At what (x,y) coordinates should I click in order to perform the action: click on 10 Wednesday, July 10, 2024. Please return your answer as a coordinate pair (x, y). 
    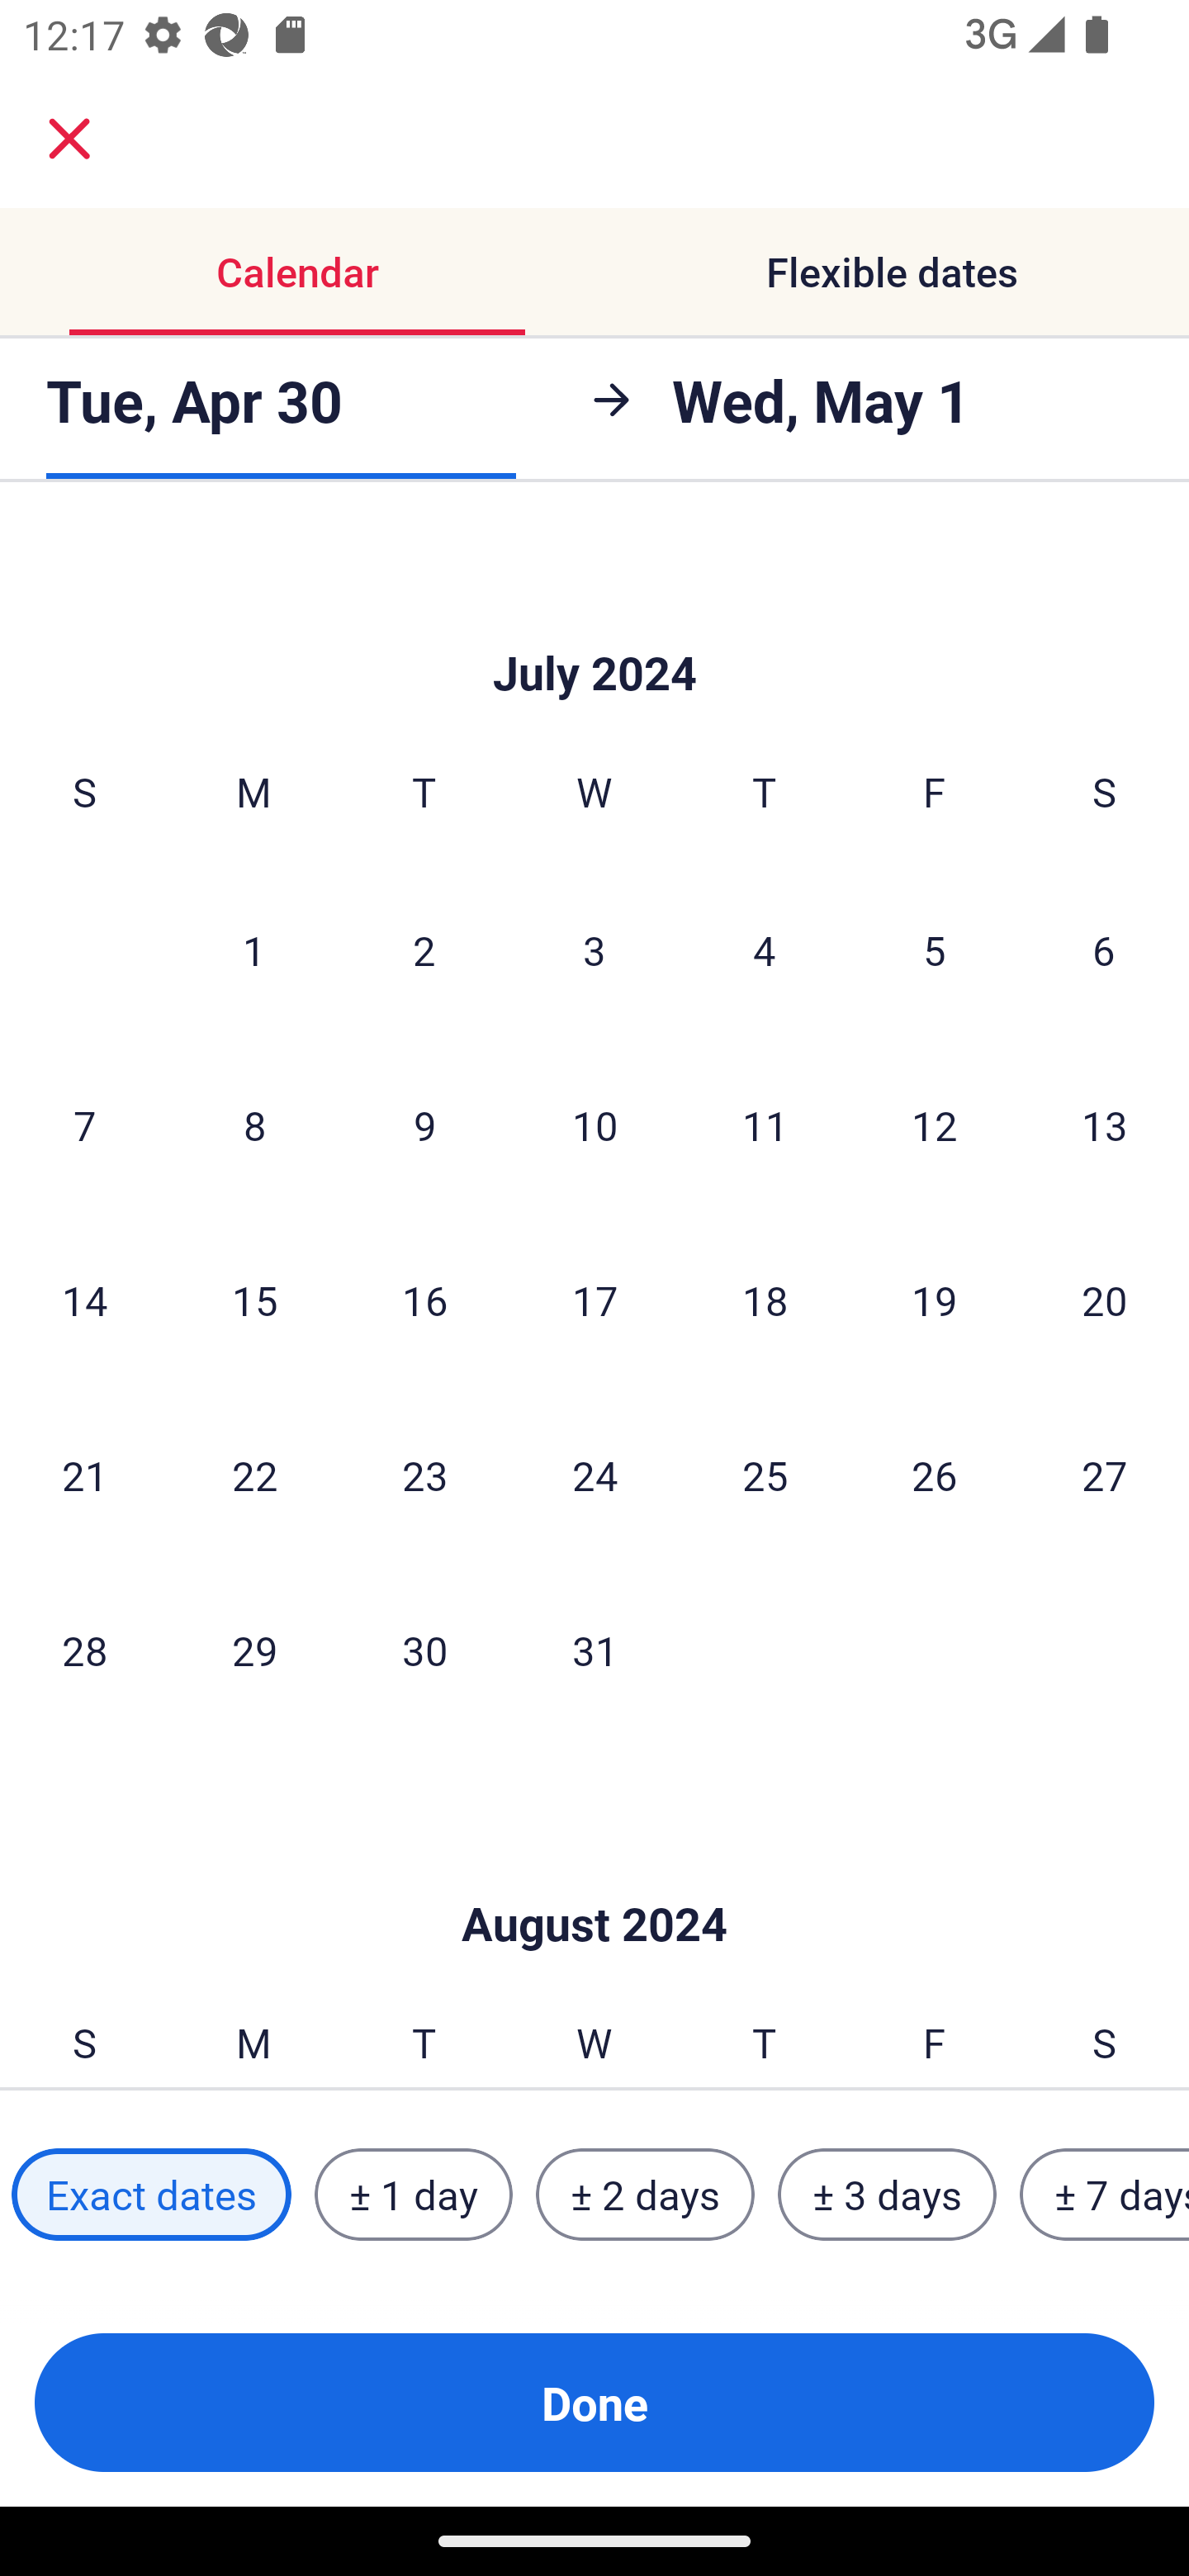
    Looking at the image, I should click on (594, 1125).